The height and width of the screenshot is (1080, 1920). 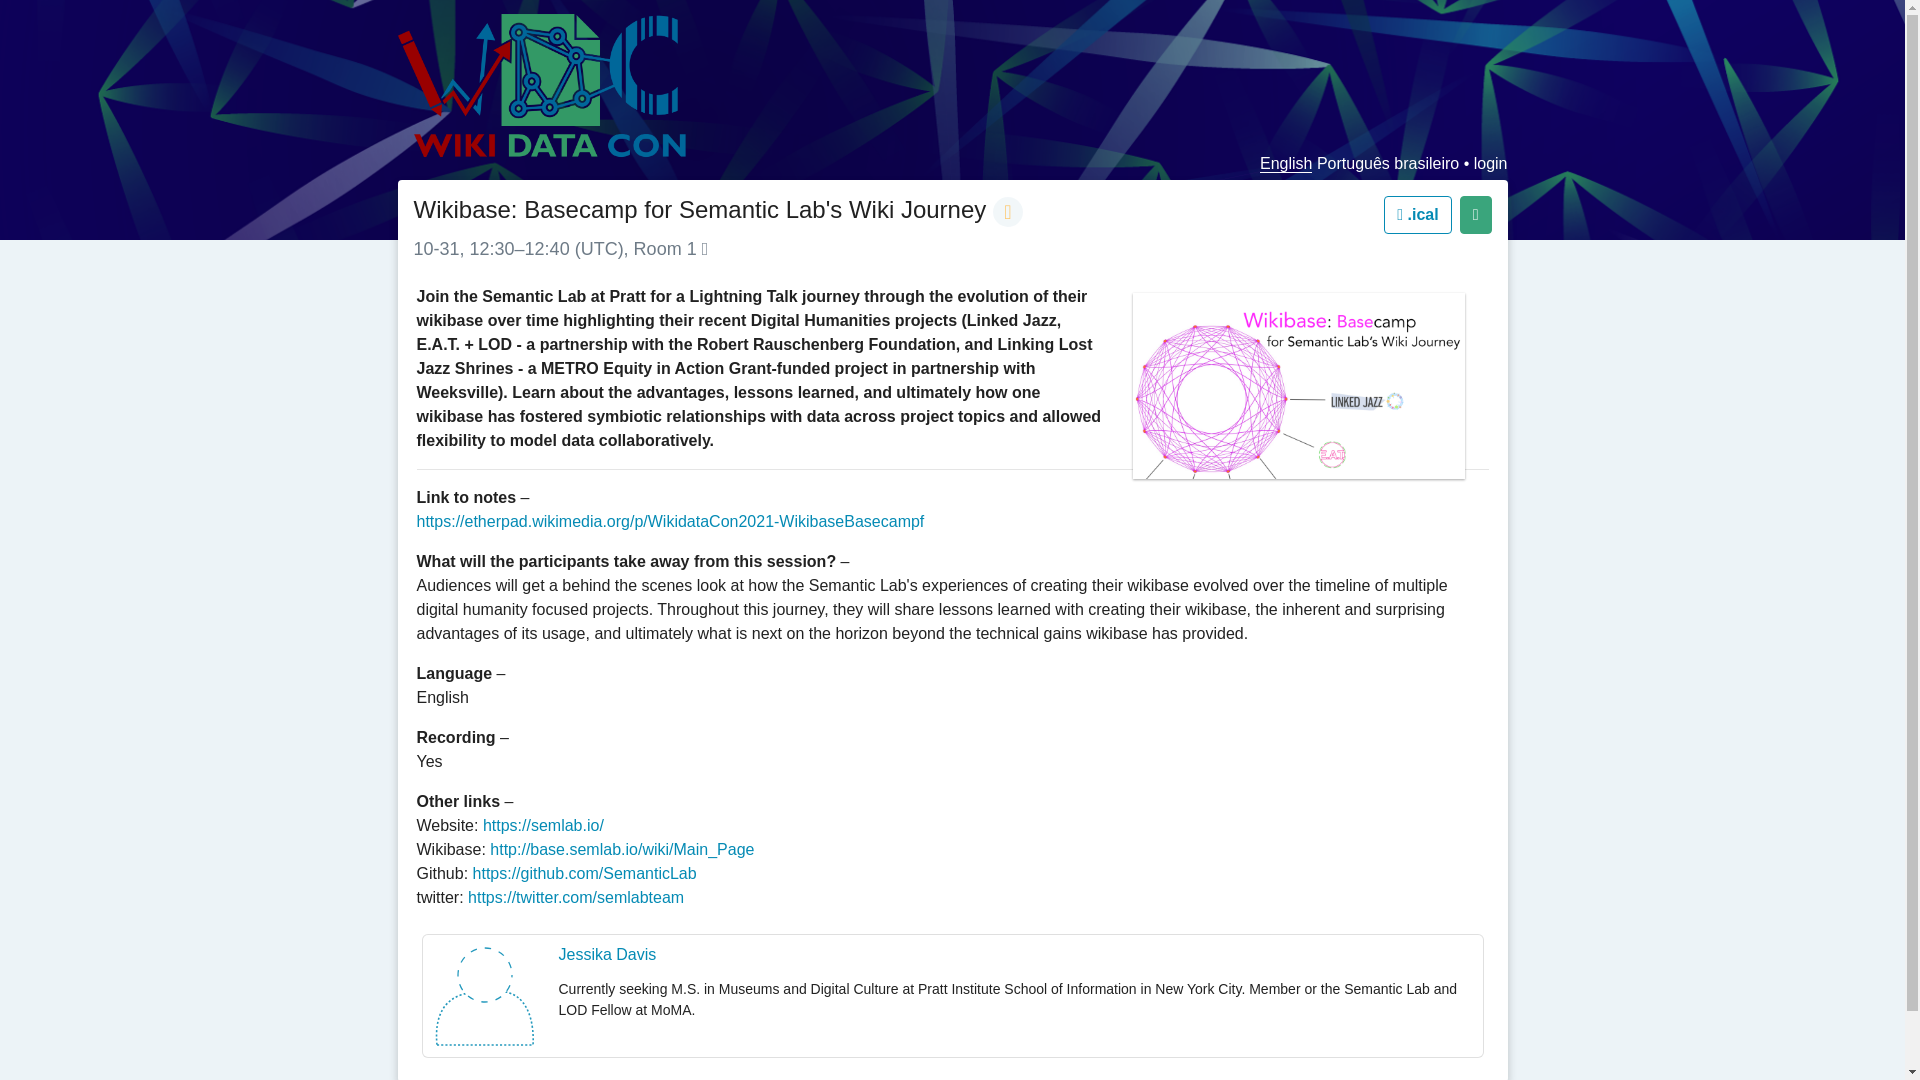 What do you see at coordinates (607, 954) in the screenshot?
I see `Jessika Davis` at bounding box center [607, 954].